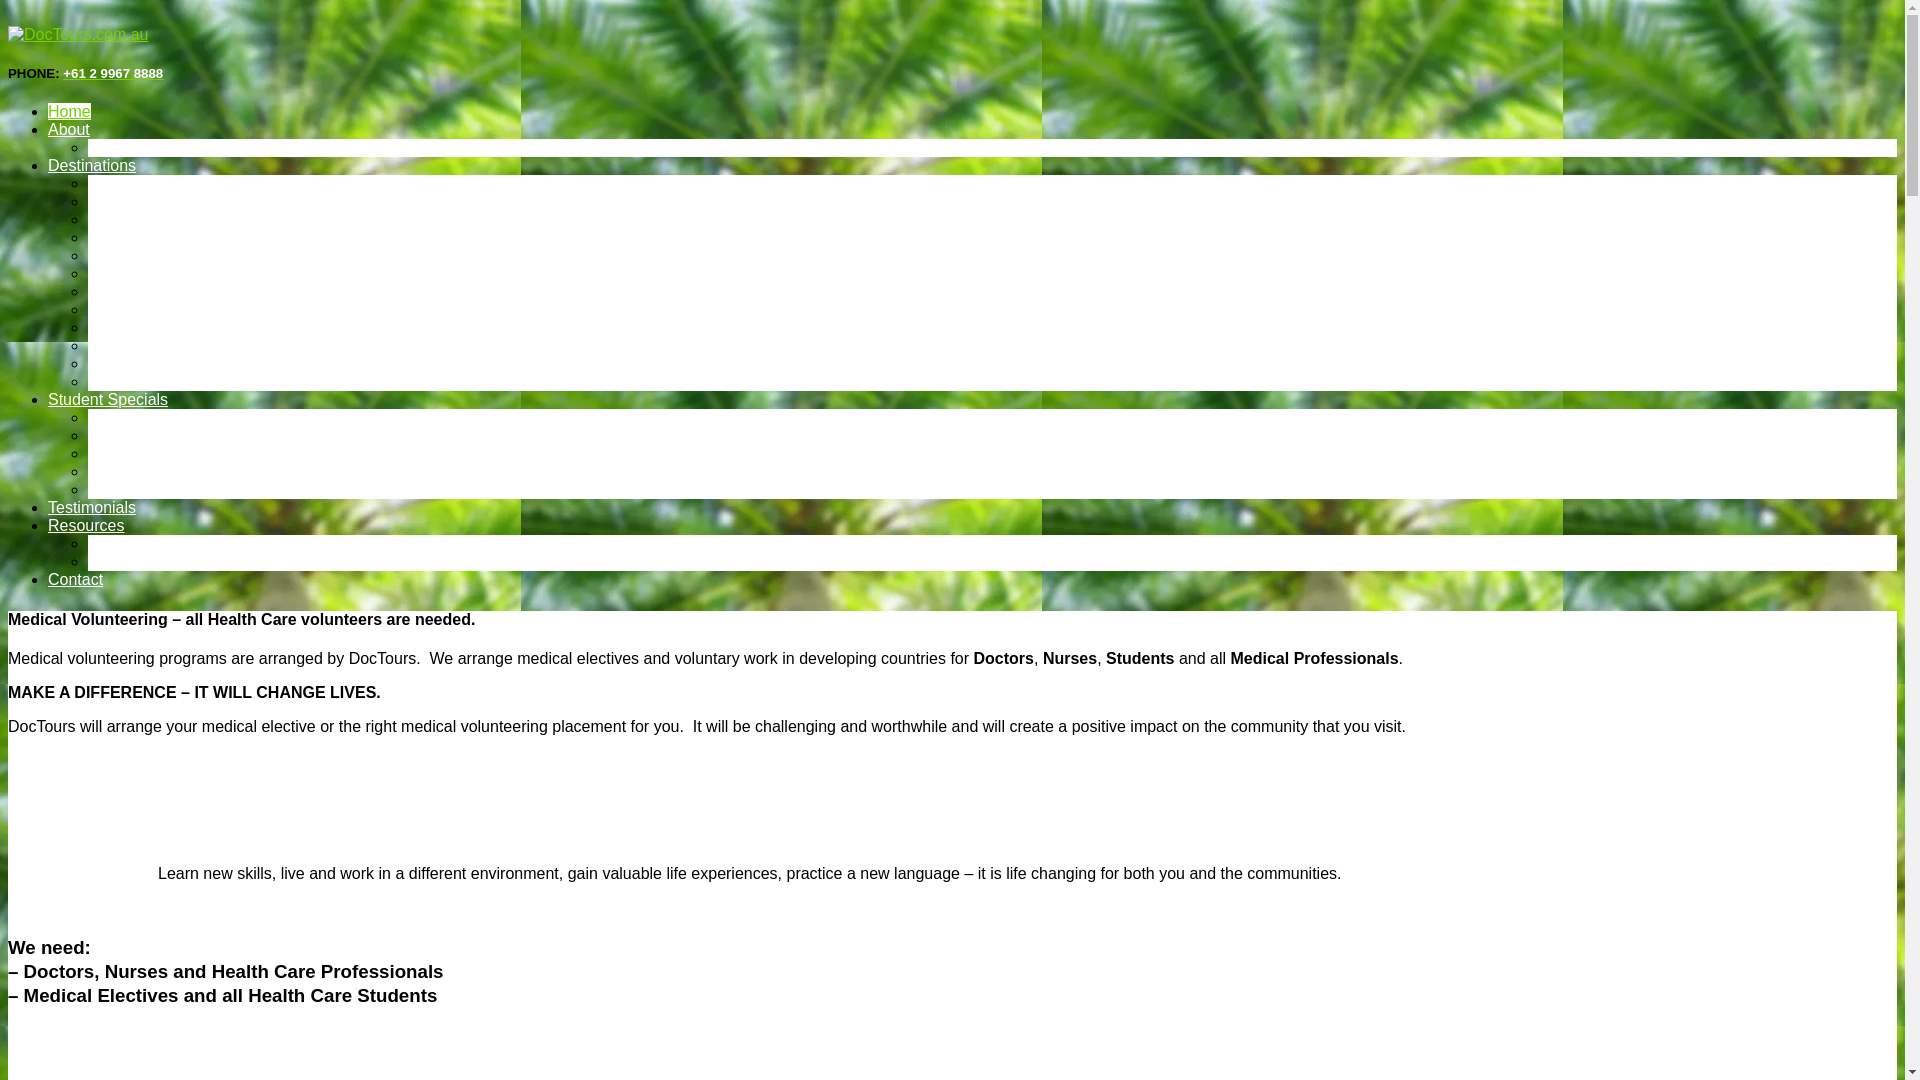 The image size is (1920, 1080). Describe the element at coordinates (92, 508) in the screenshot. I see `Testimonials` at that location.